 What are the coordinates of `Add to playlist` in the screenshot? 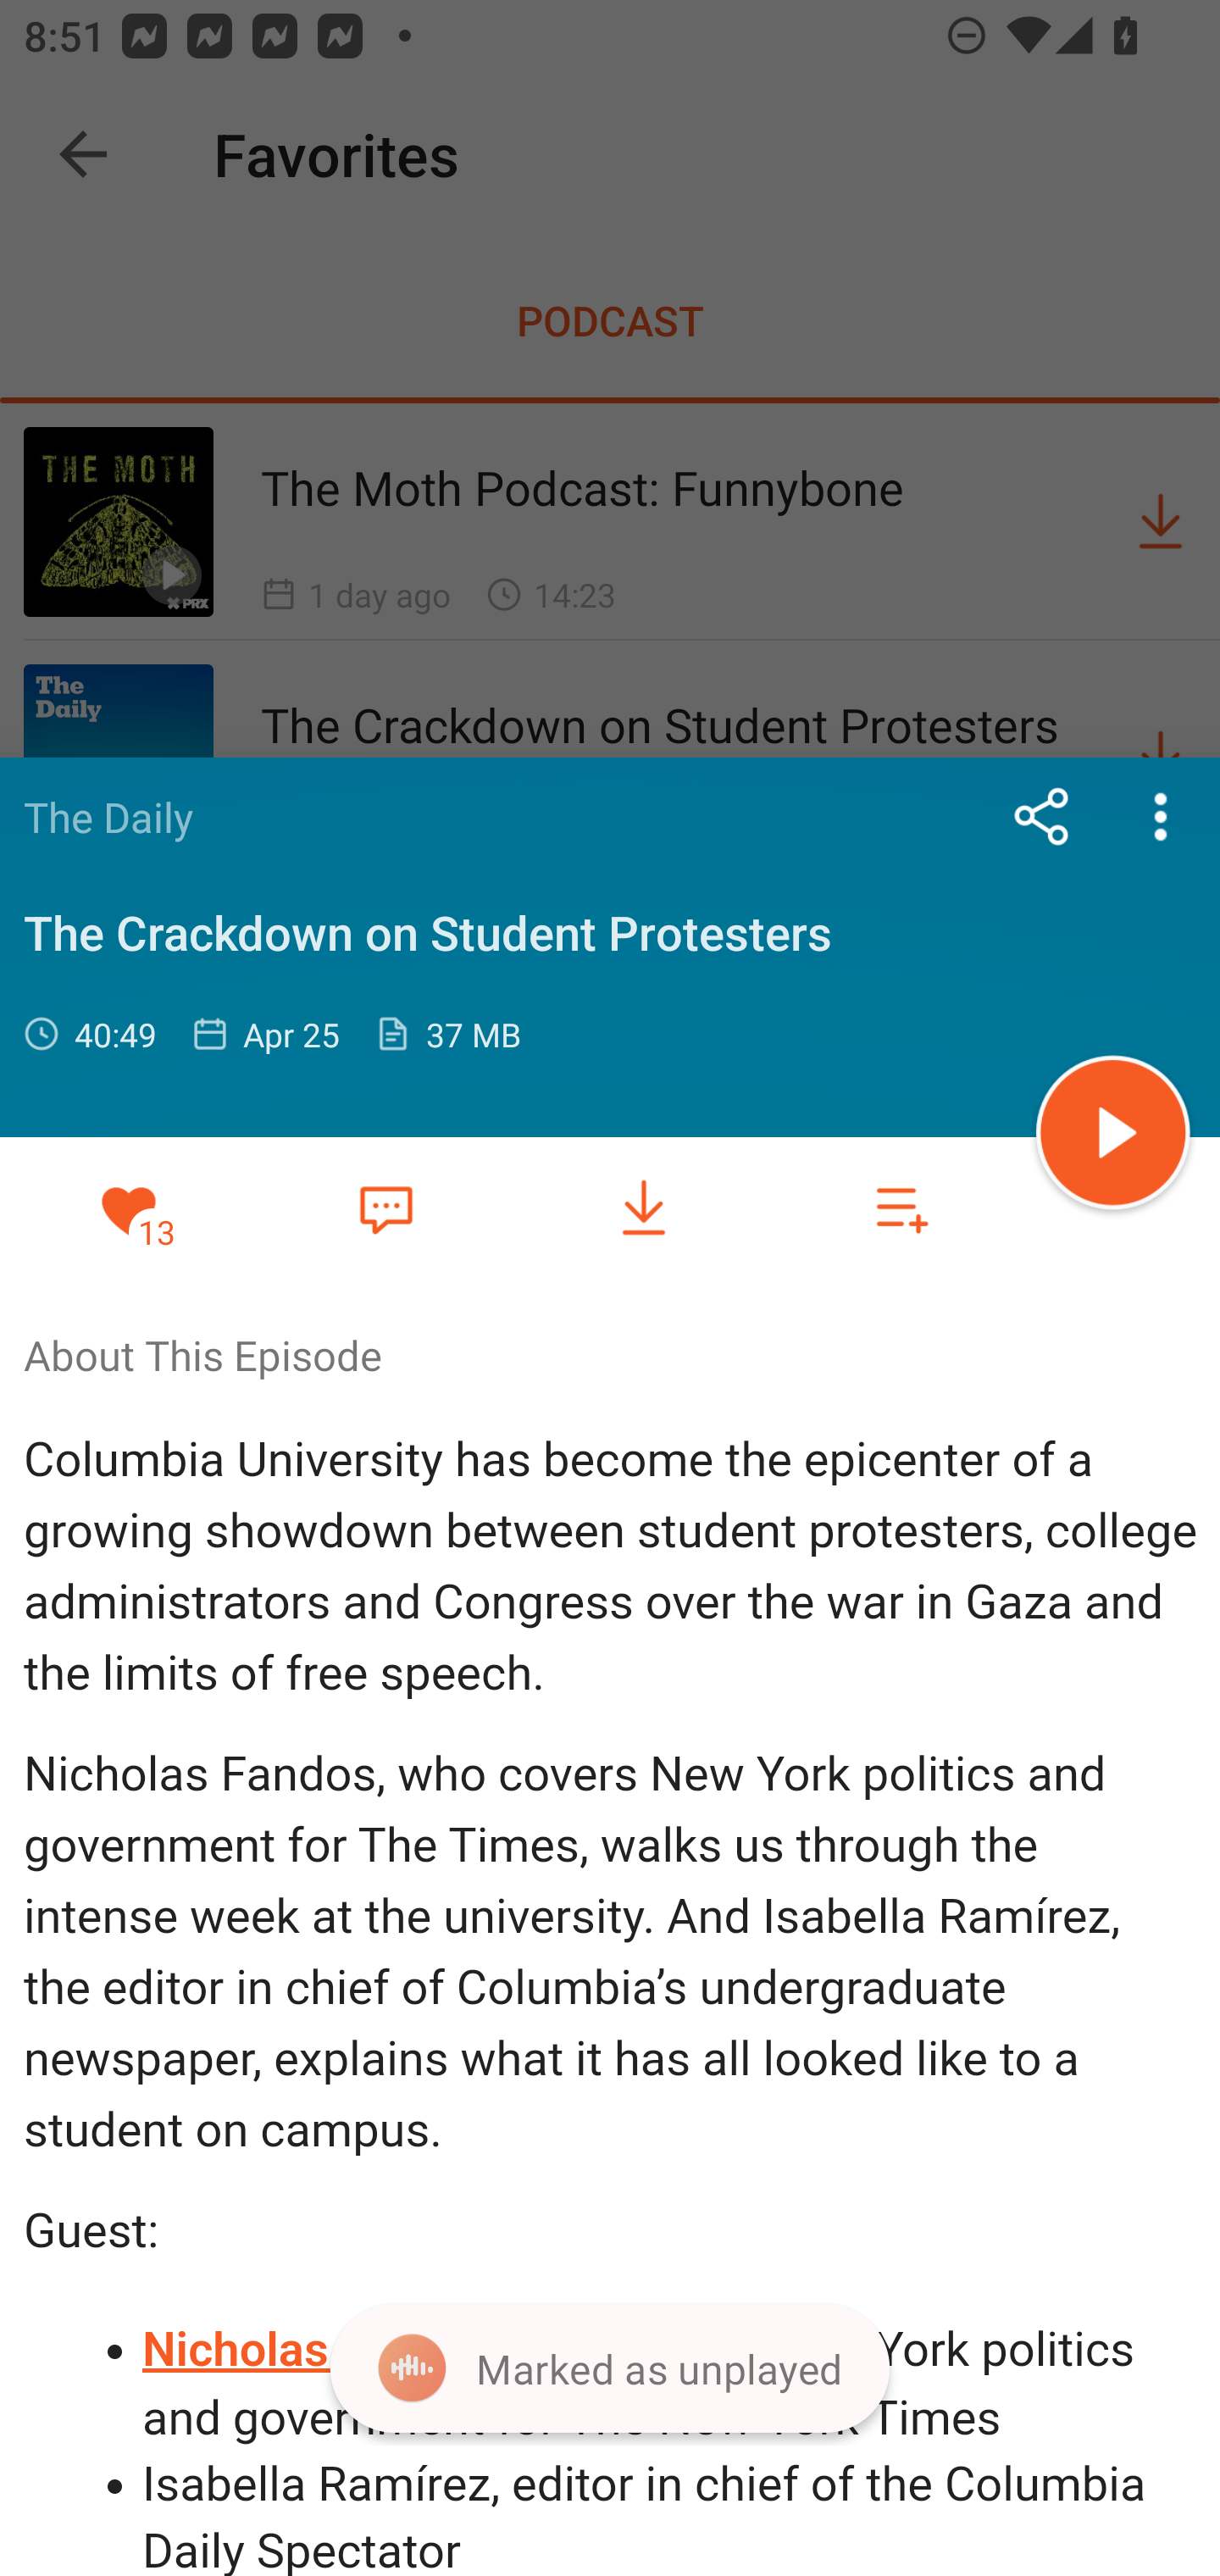 It's located at (901, 1208).